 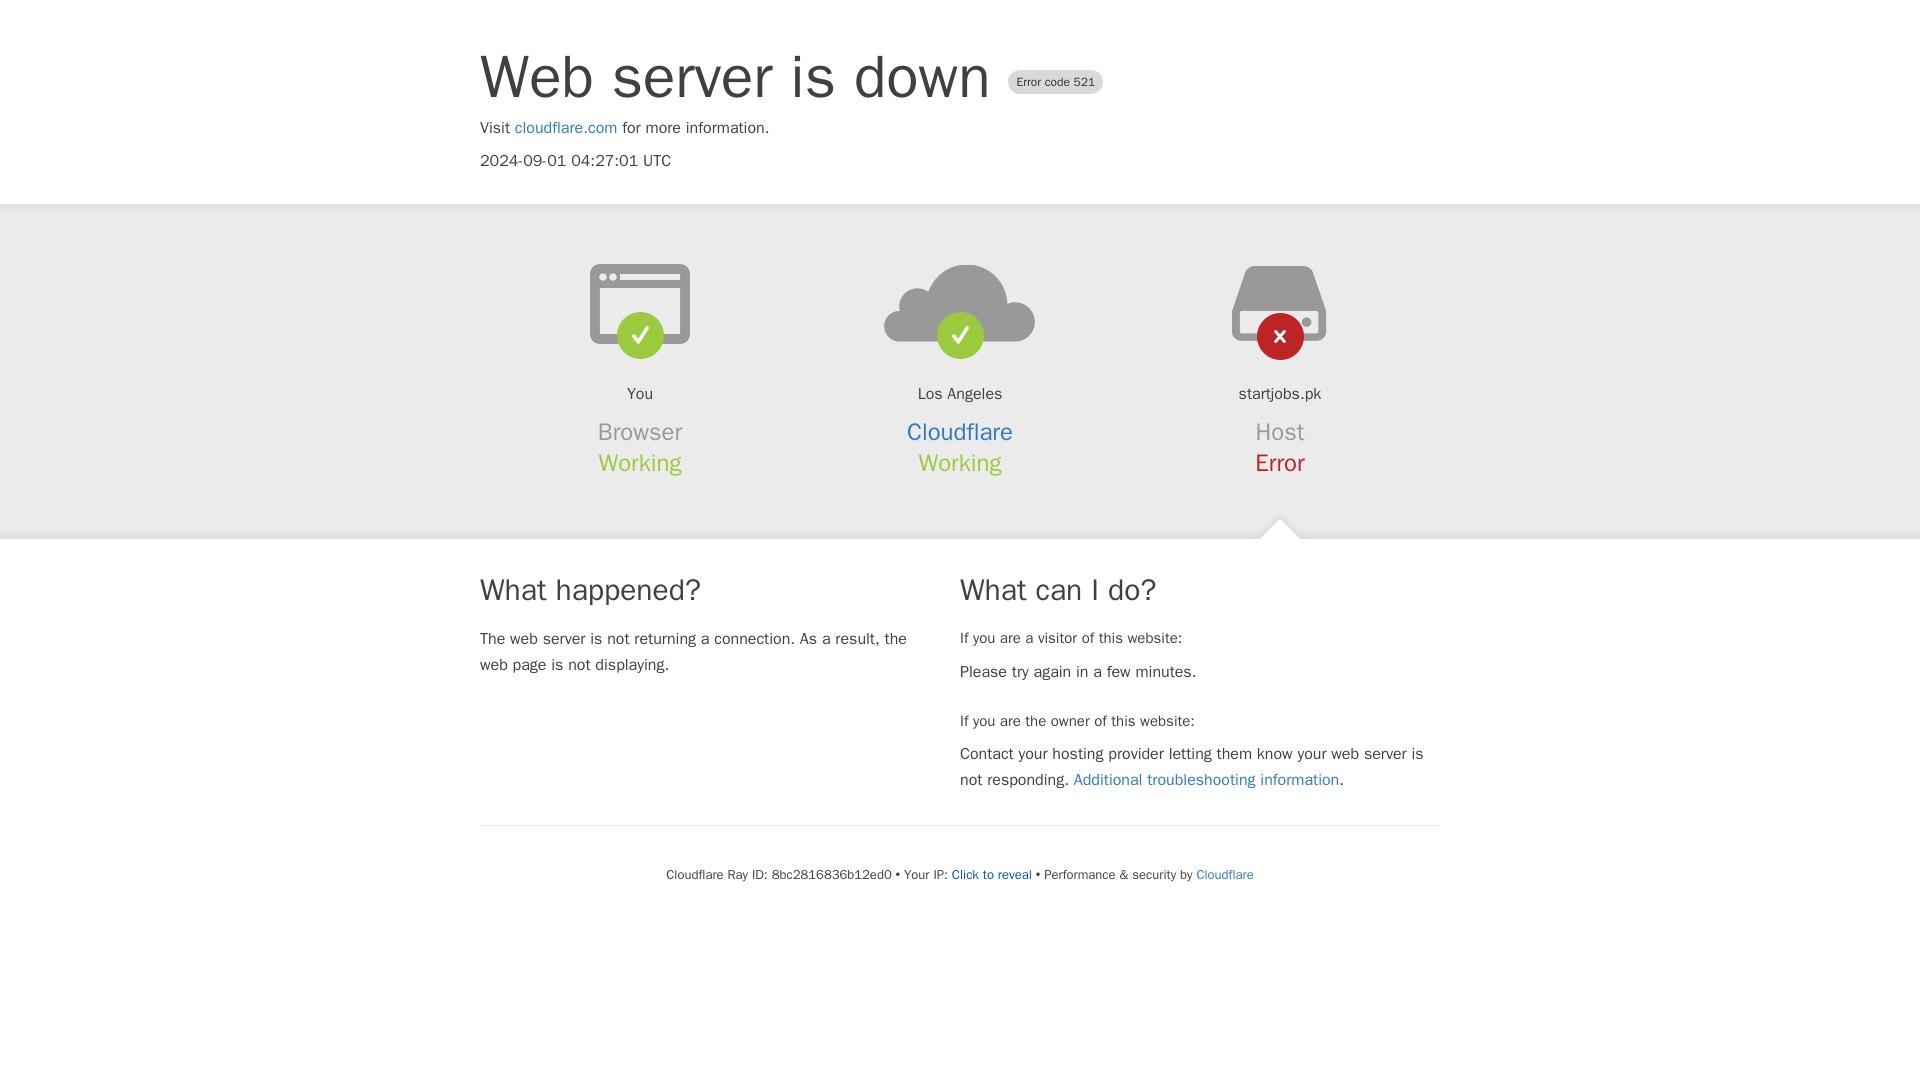 I want to click on Cloudflare, so click(x=1224, y=874).